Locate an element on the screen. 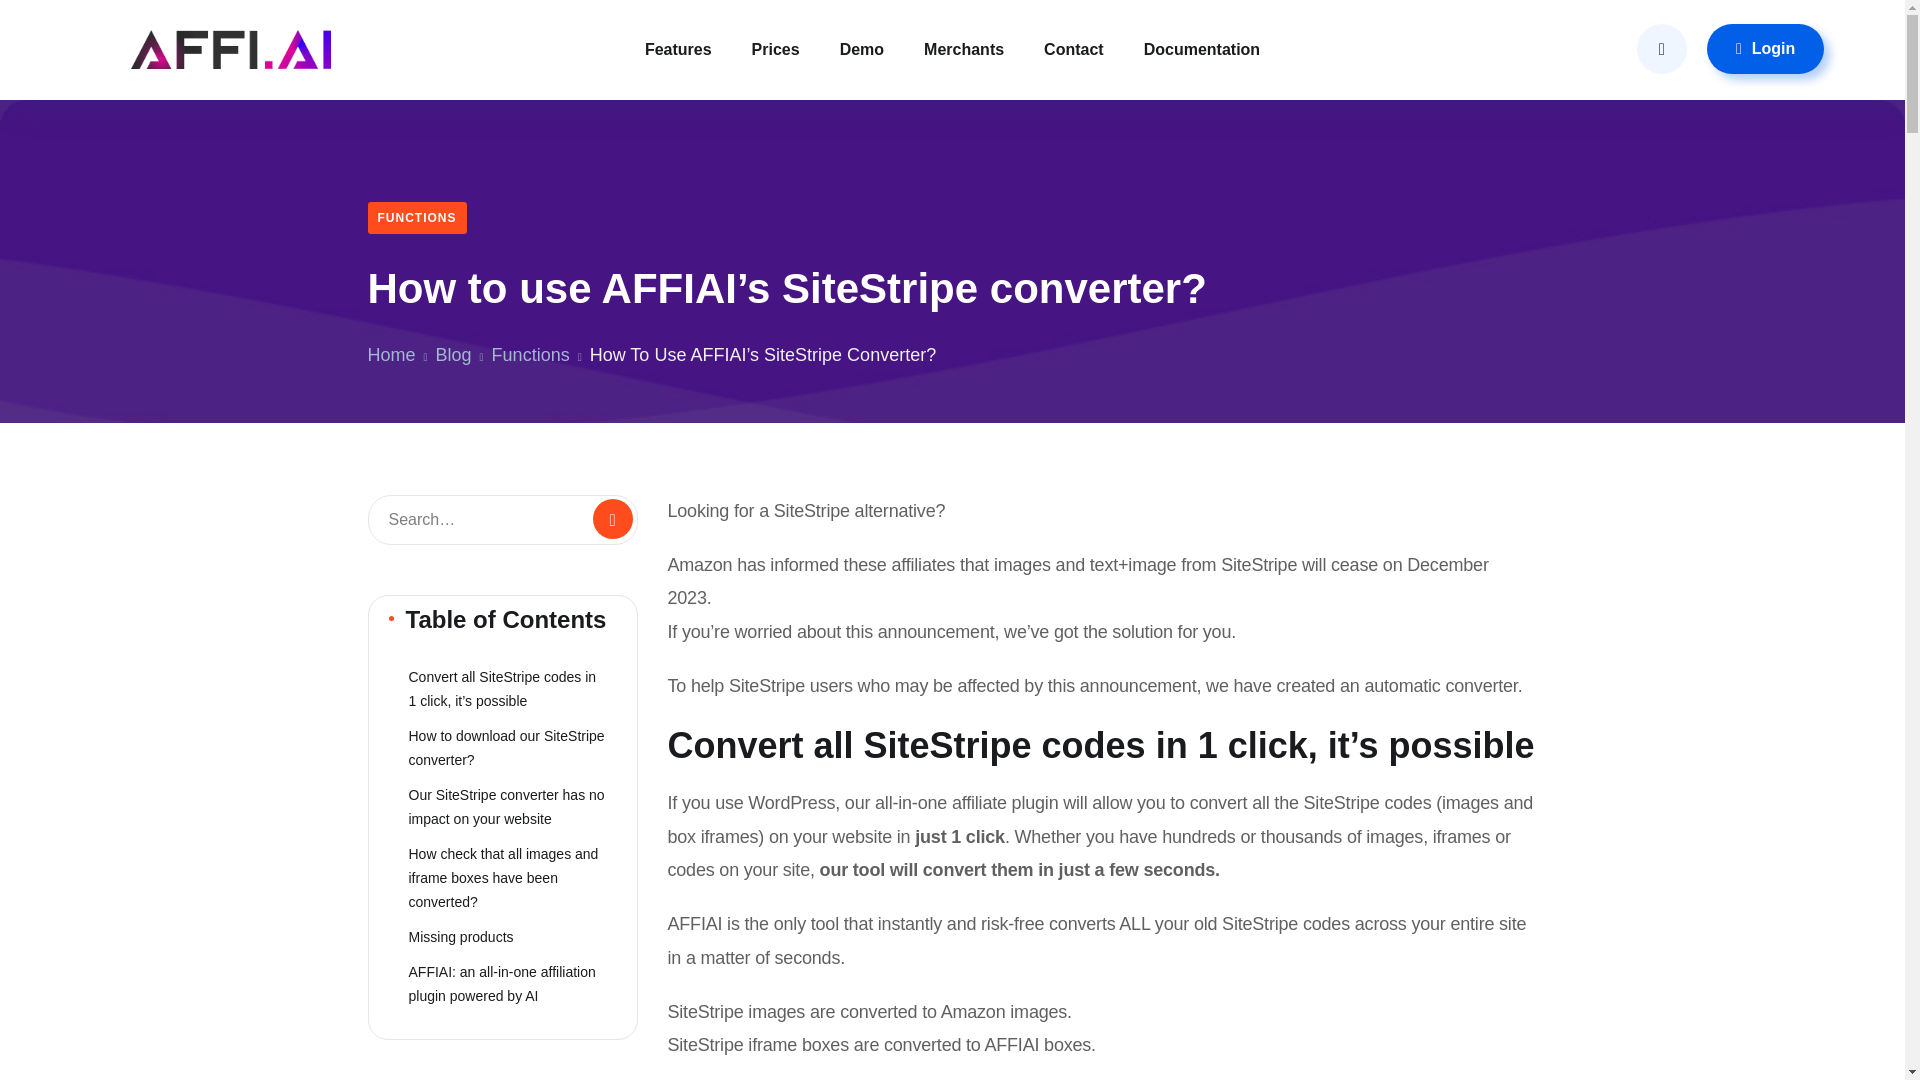 The width and height of the screenshot is (1920, 1080). Home is located at coordinates (392, 354).